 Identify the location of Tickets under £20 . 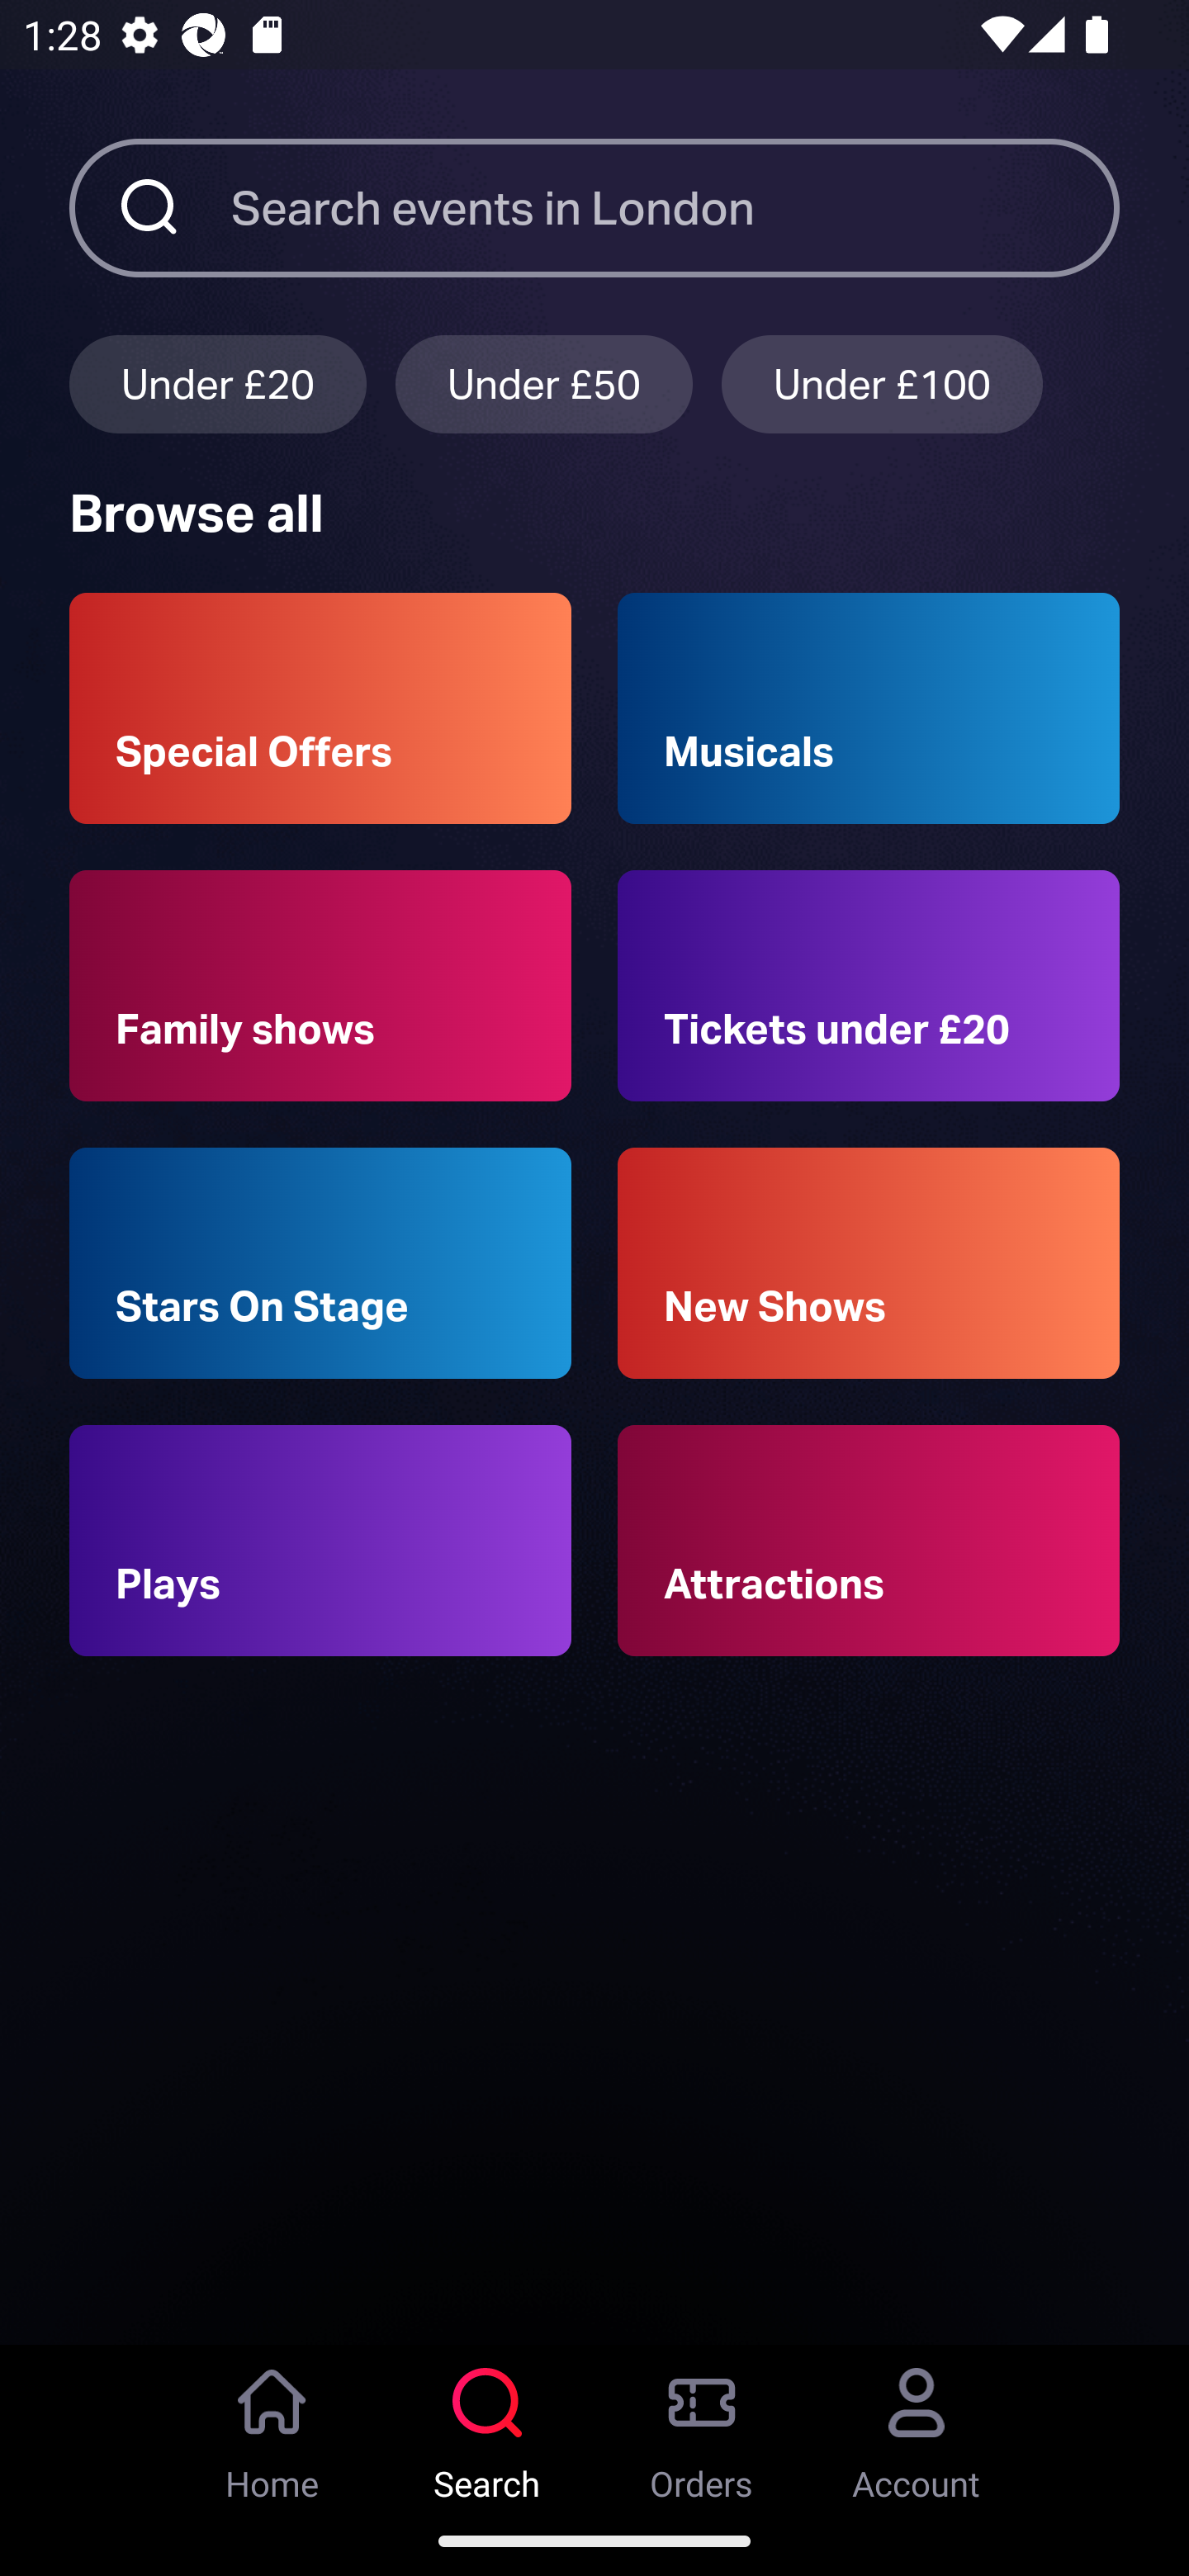
(869, 986).